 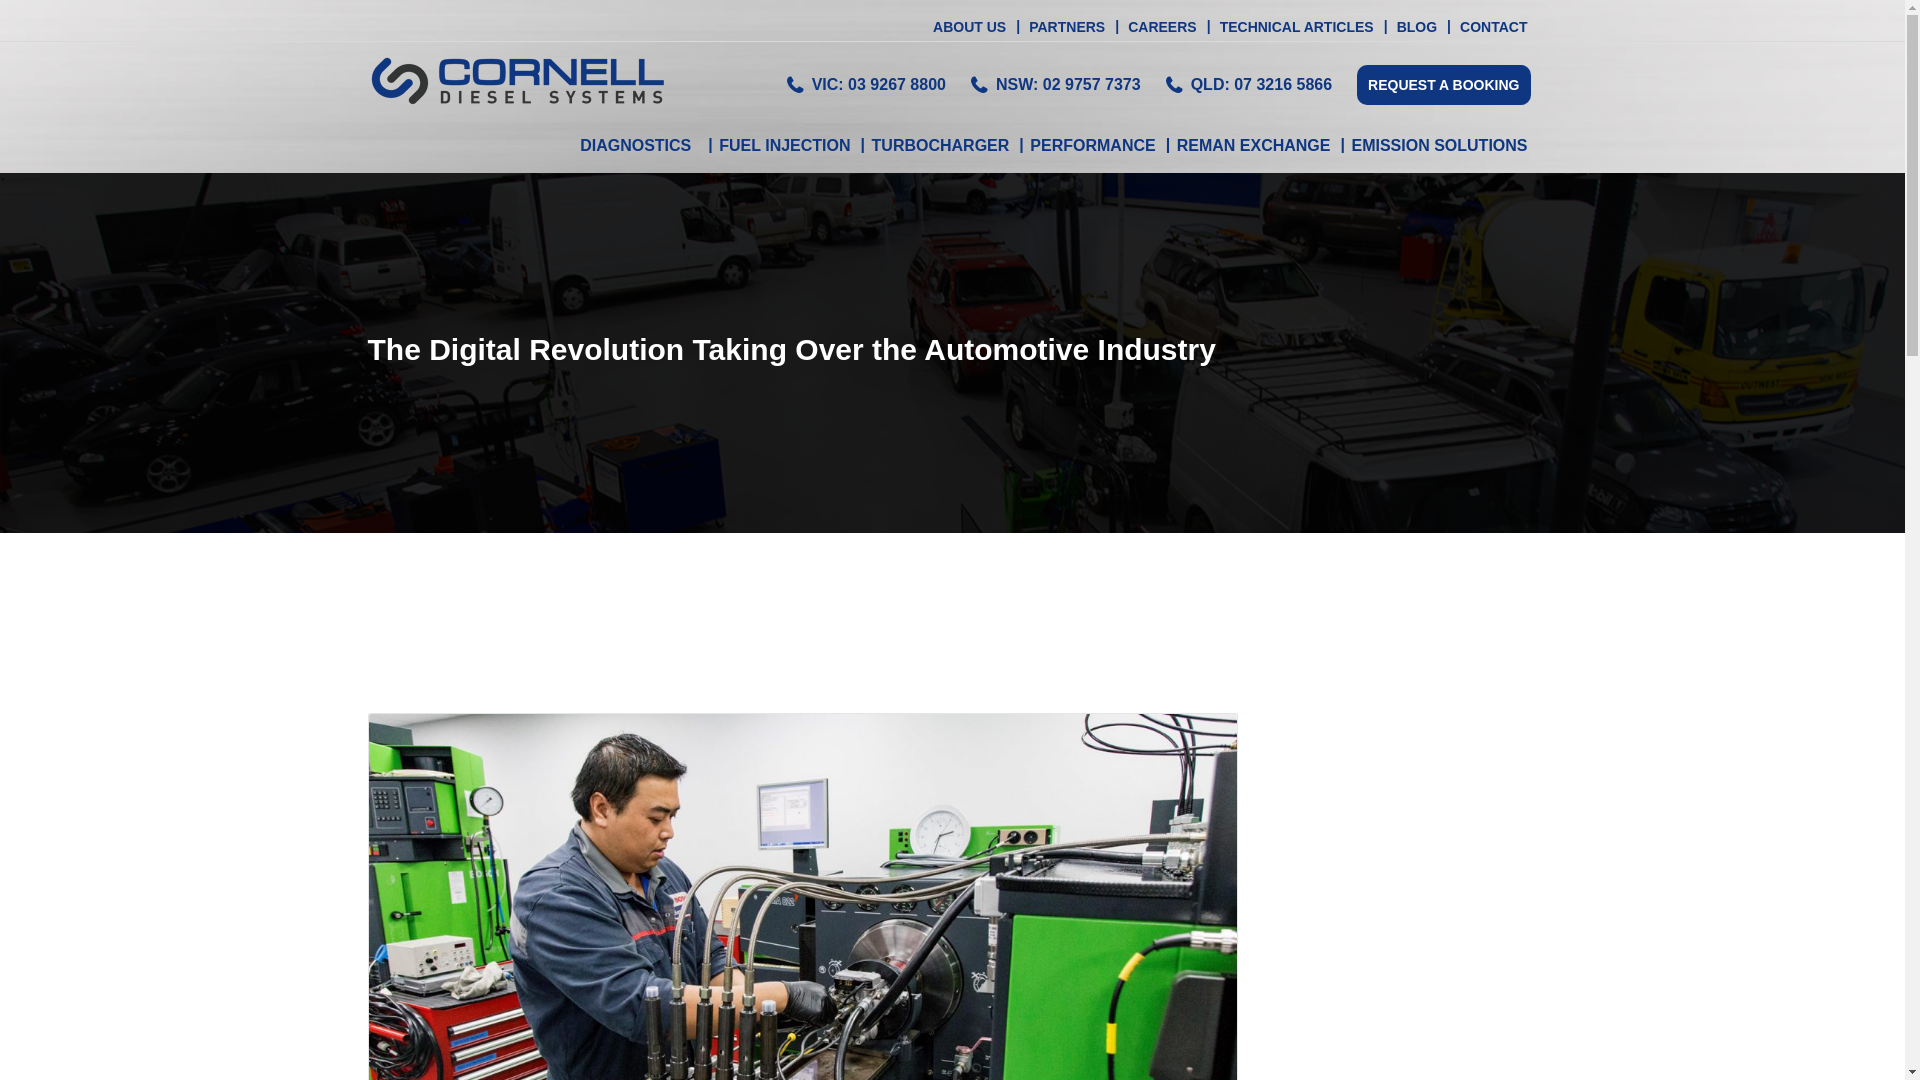 What do you see at coordinates (1444, 85) in the screenshot?
I see `REQUEST A BOOKING` at bounding box center [1444, 85].